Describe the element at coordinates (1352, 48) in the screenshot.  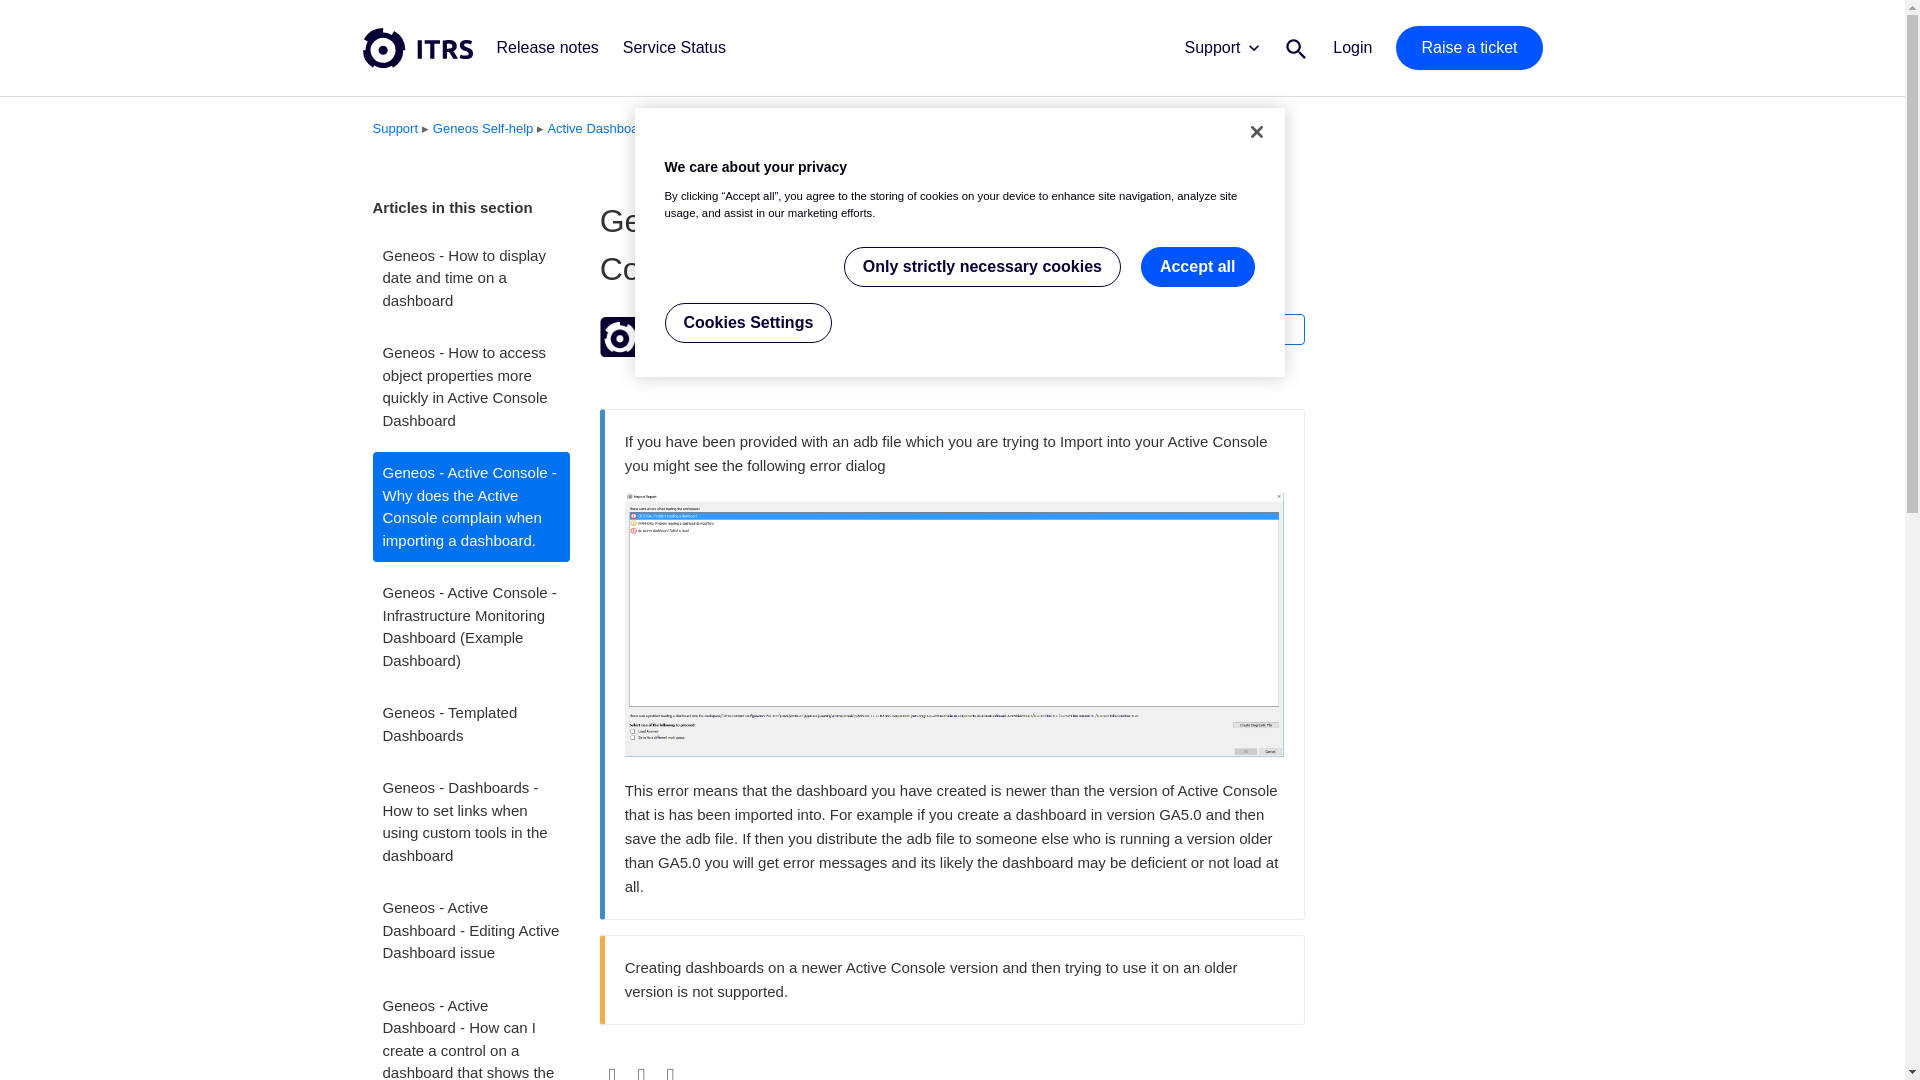
I see `Login` at that location.